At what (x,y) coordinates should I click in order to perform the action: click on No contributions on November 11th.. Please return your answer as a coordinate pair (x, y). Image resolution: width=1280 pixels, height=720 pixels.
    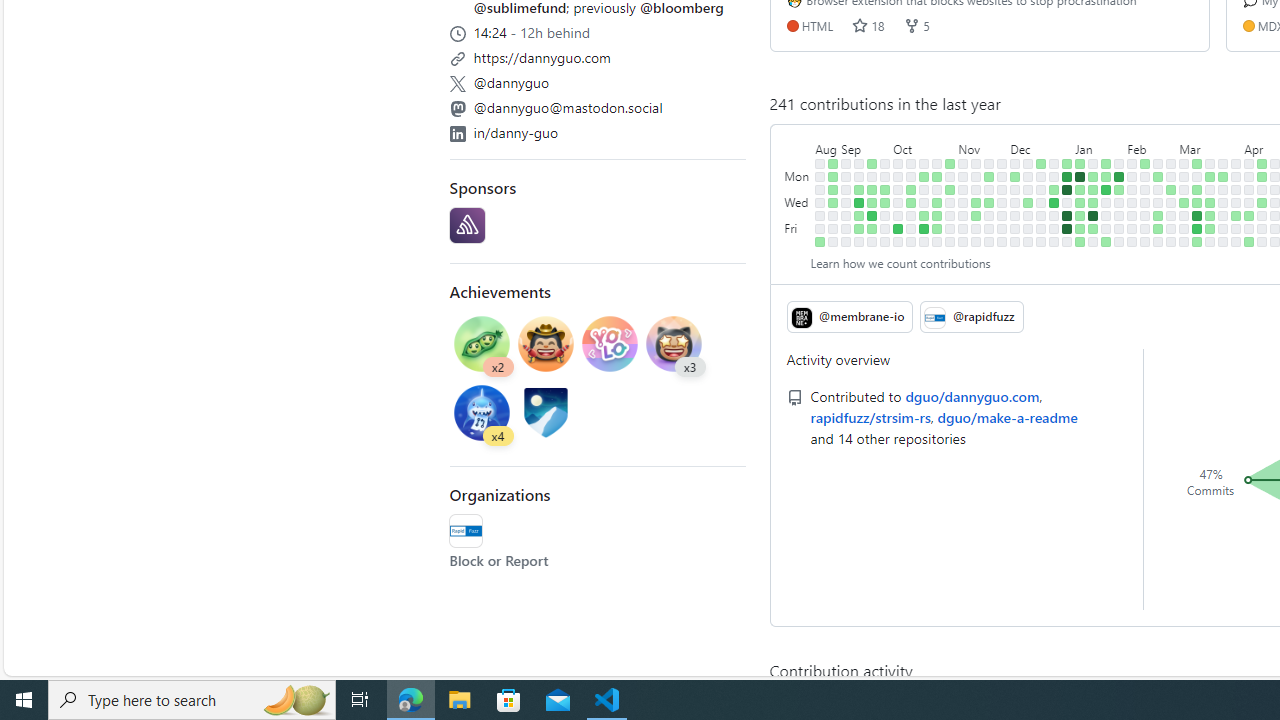
    Looking at the image, I should click on (962, 241).